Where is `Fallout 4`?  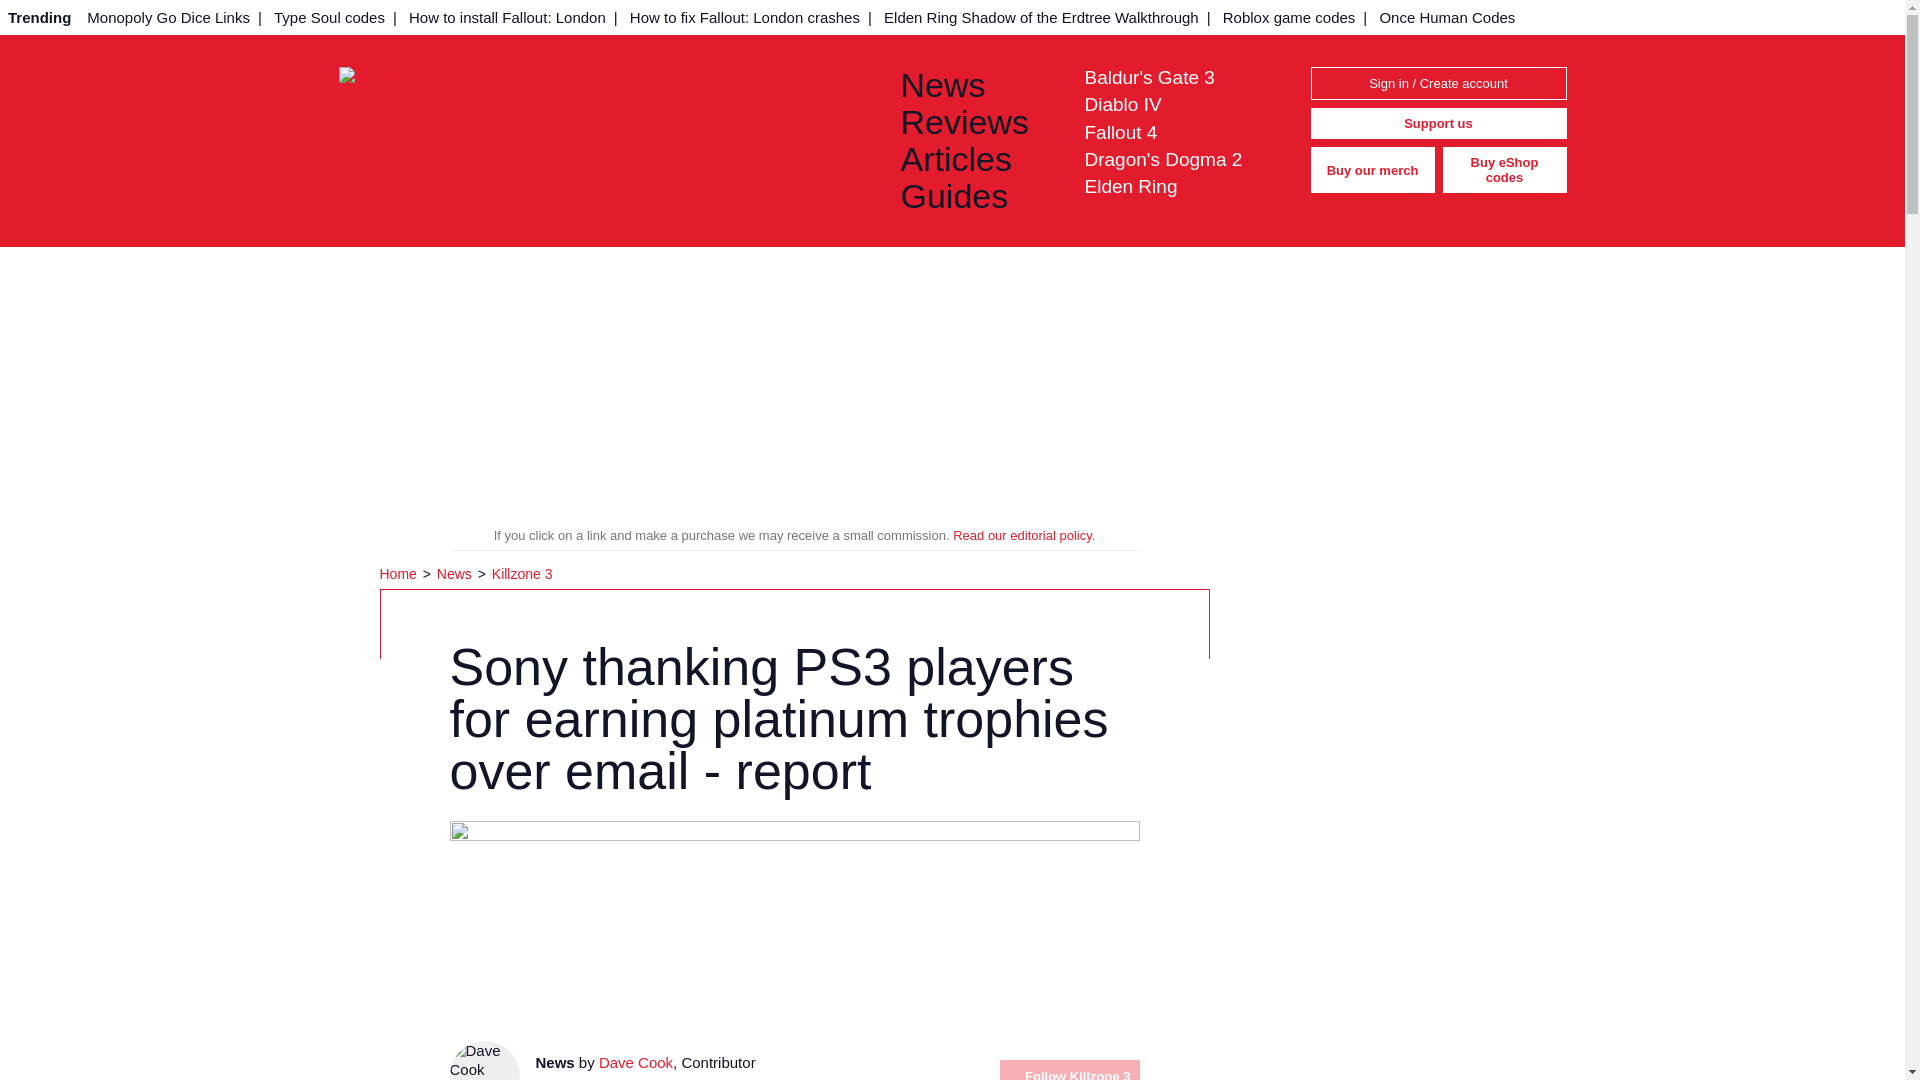
Fallout 4 is located at coordinates (1120, 132).